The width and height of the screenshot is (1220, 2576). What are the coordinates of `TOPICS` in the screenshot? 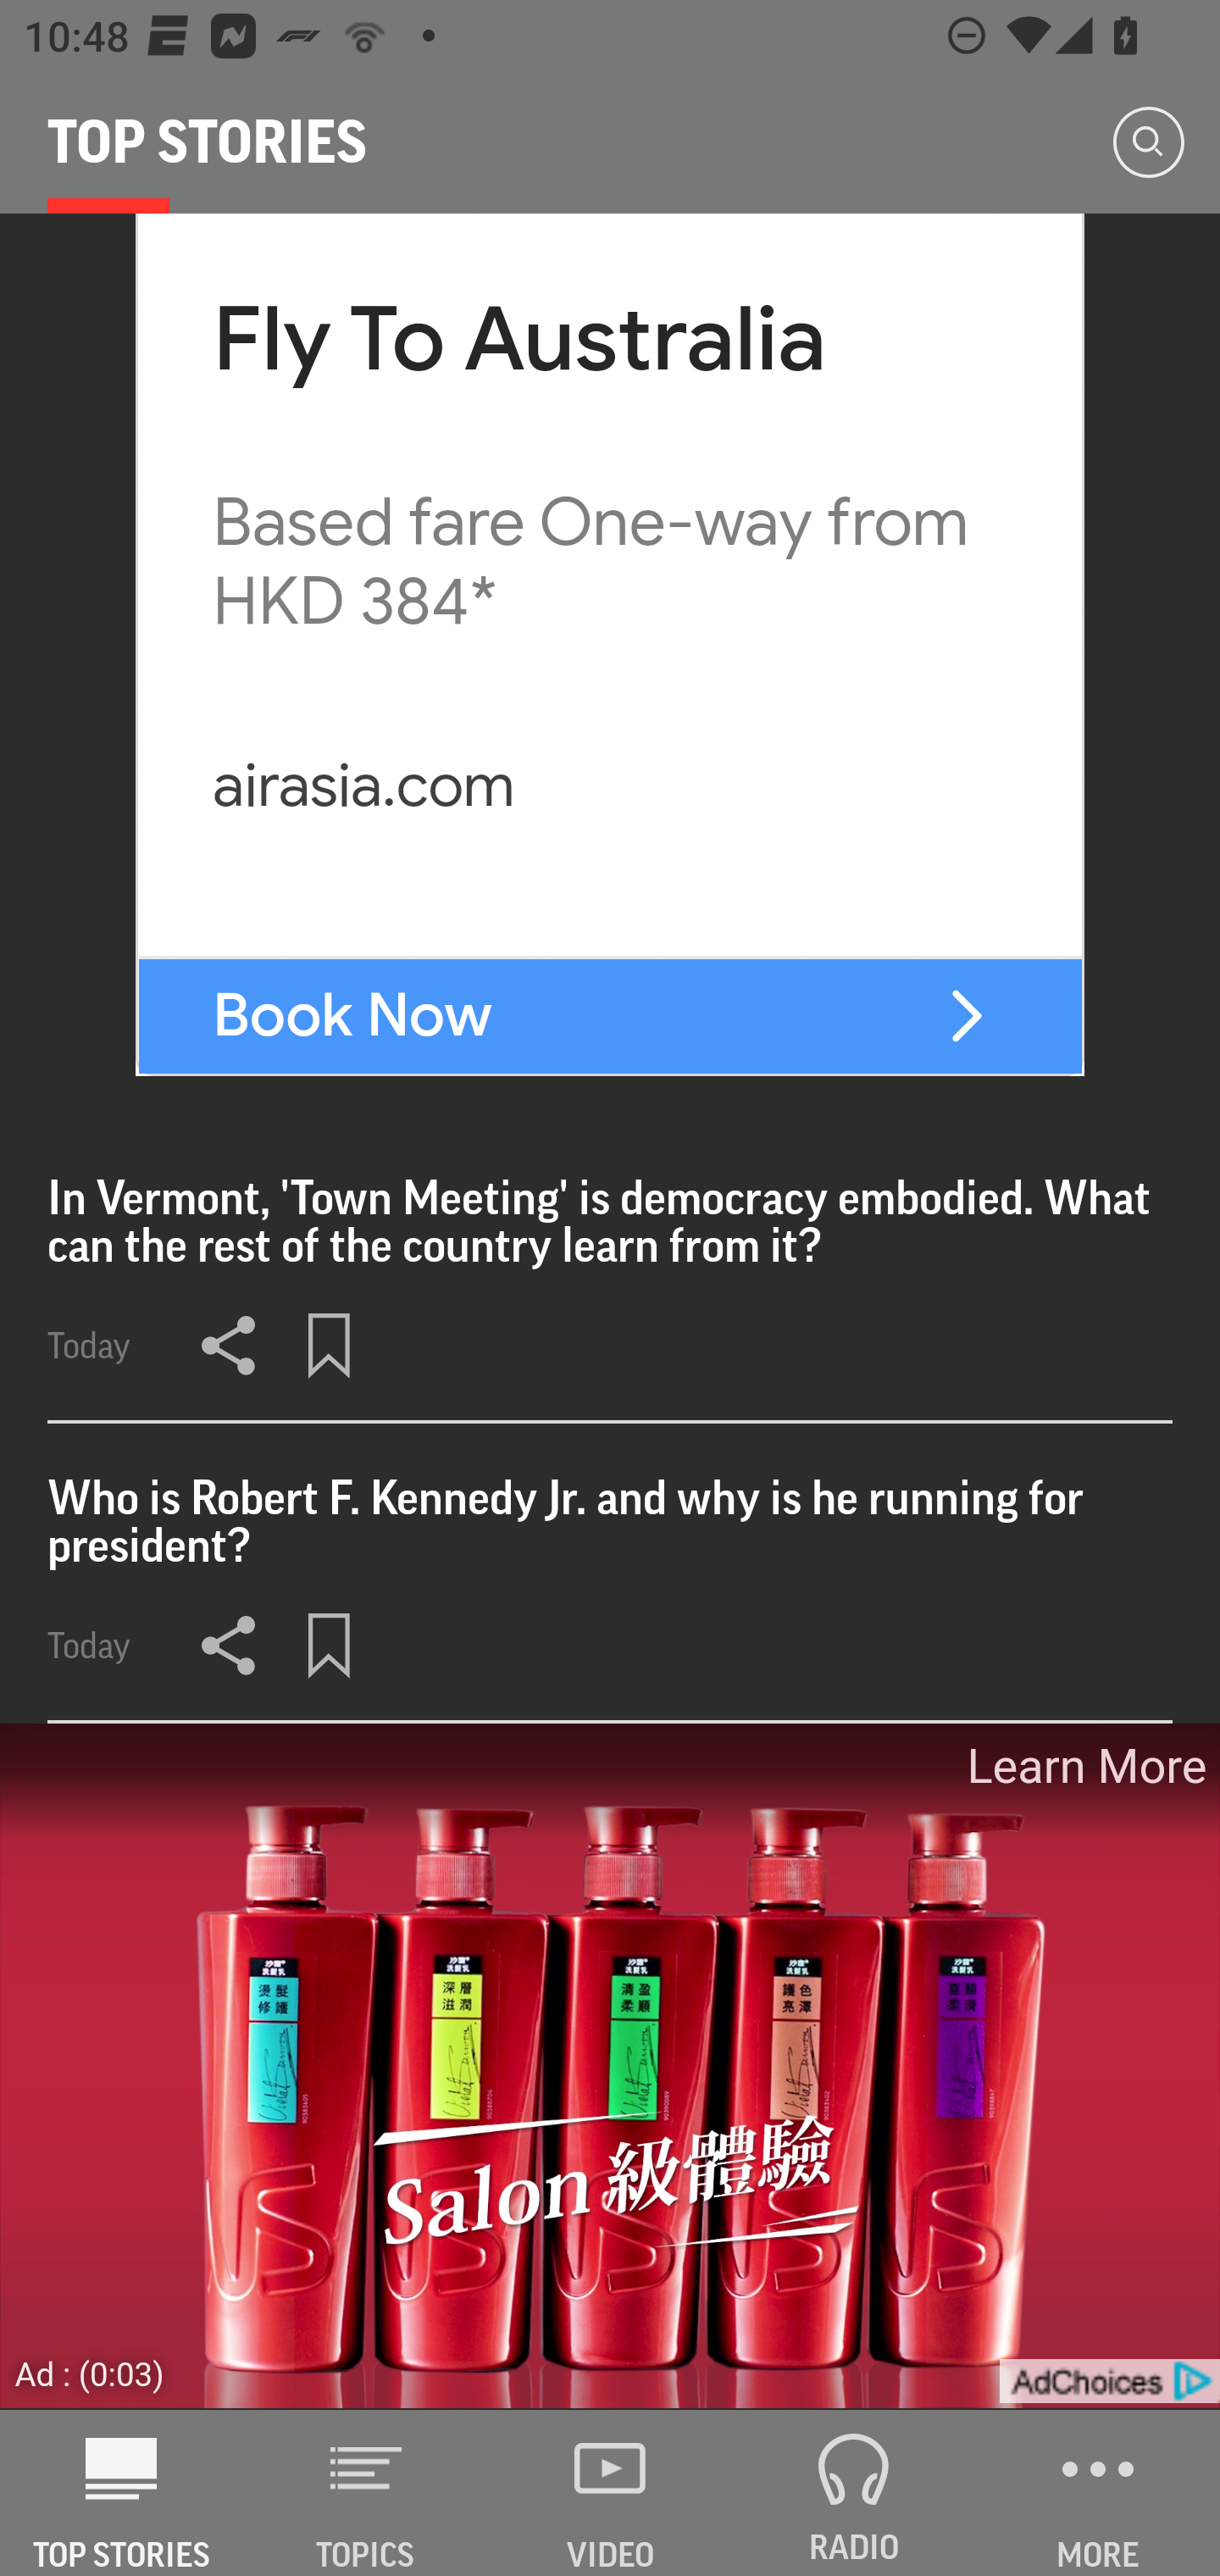 It's located at (366, 2493).